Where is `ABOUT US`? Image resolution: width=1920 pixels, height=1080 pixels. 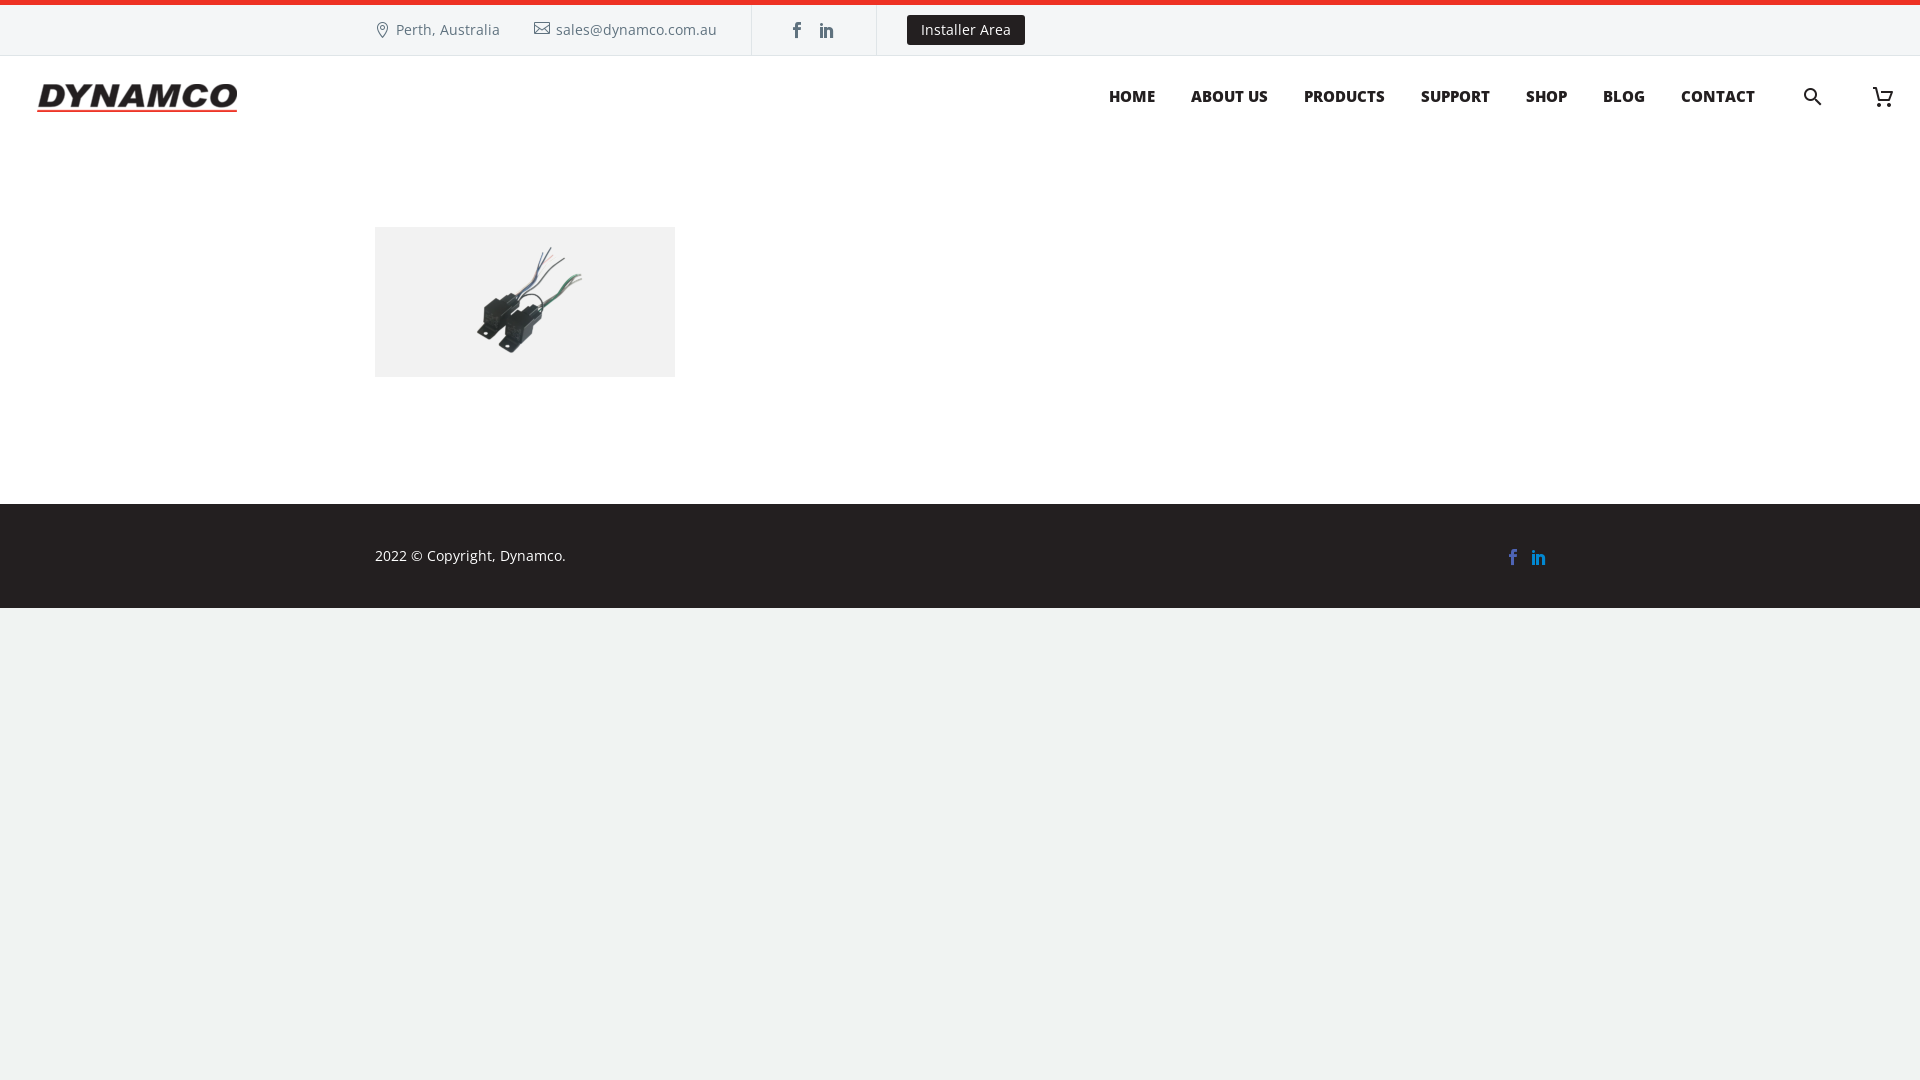
ABOUT US is located at coordinates (1230, 98).